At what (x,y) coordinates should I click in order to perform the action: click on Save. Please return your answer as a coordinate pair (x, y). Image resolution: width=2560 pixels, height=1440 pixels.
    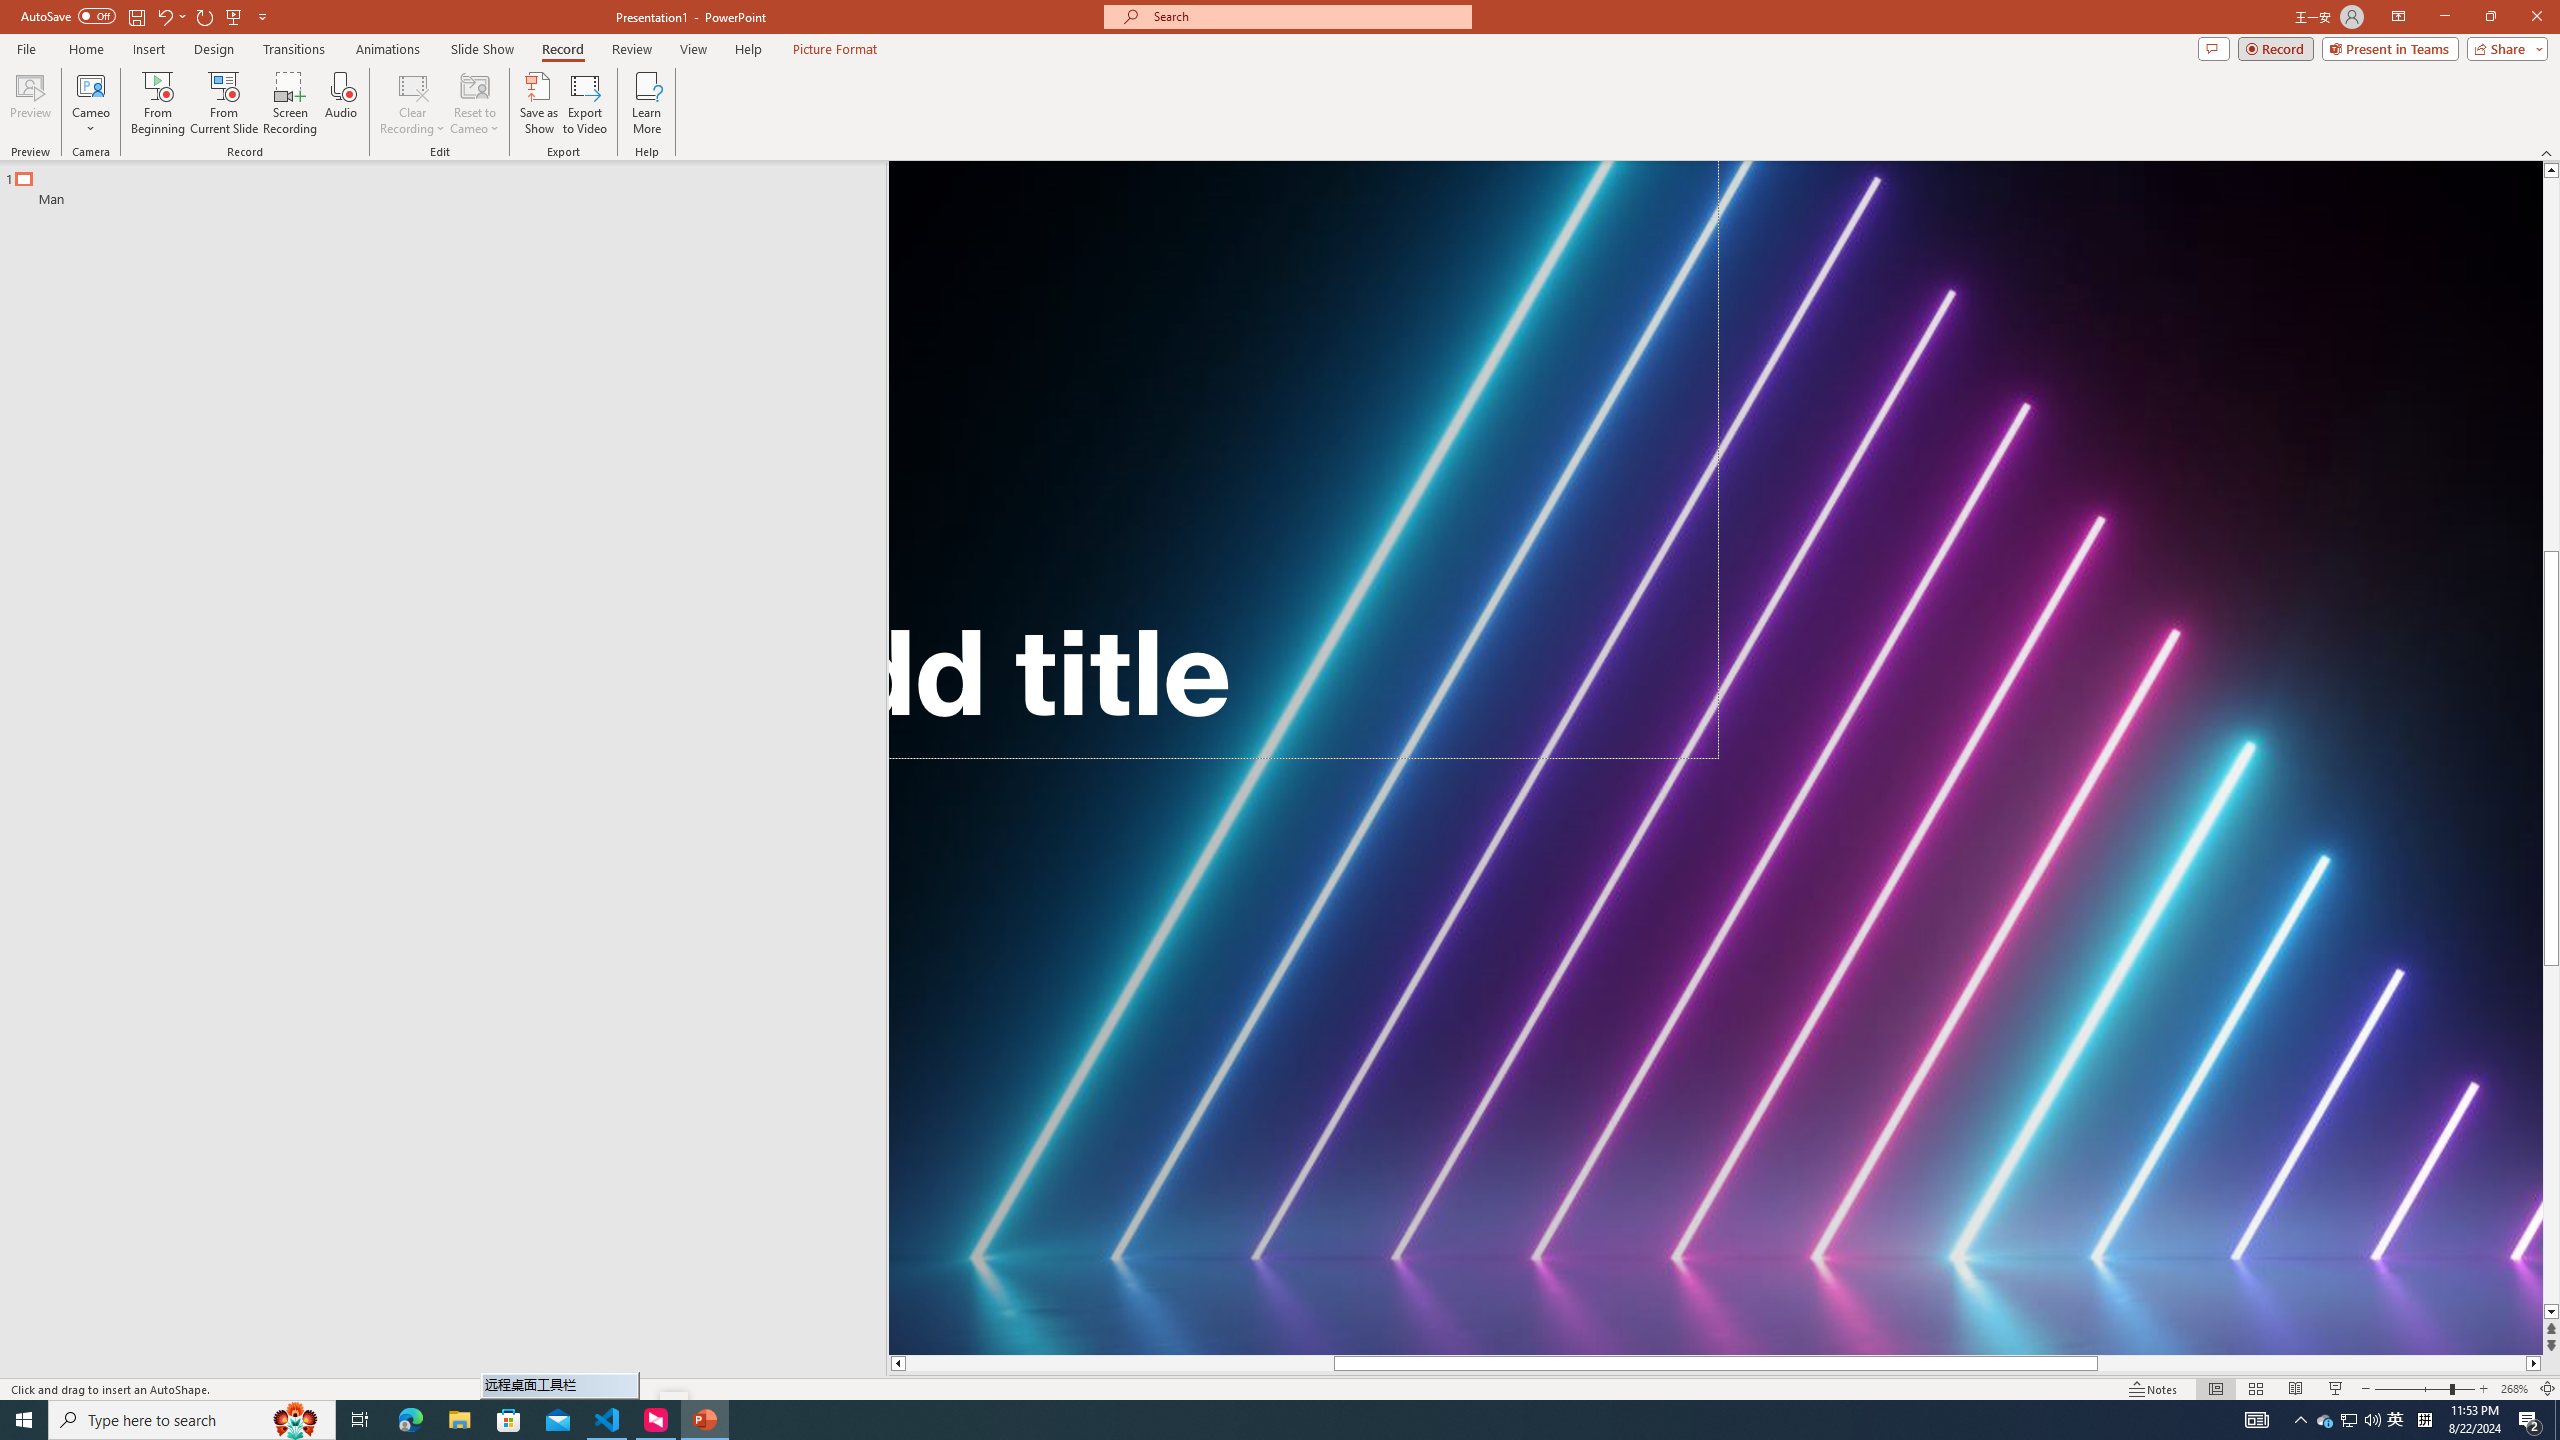
    Looking at the image, I should click on (136, 16).